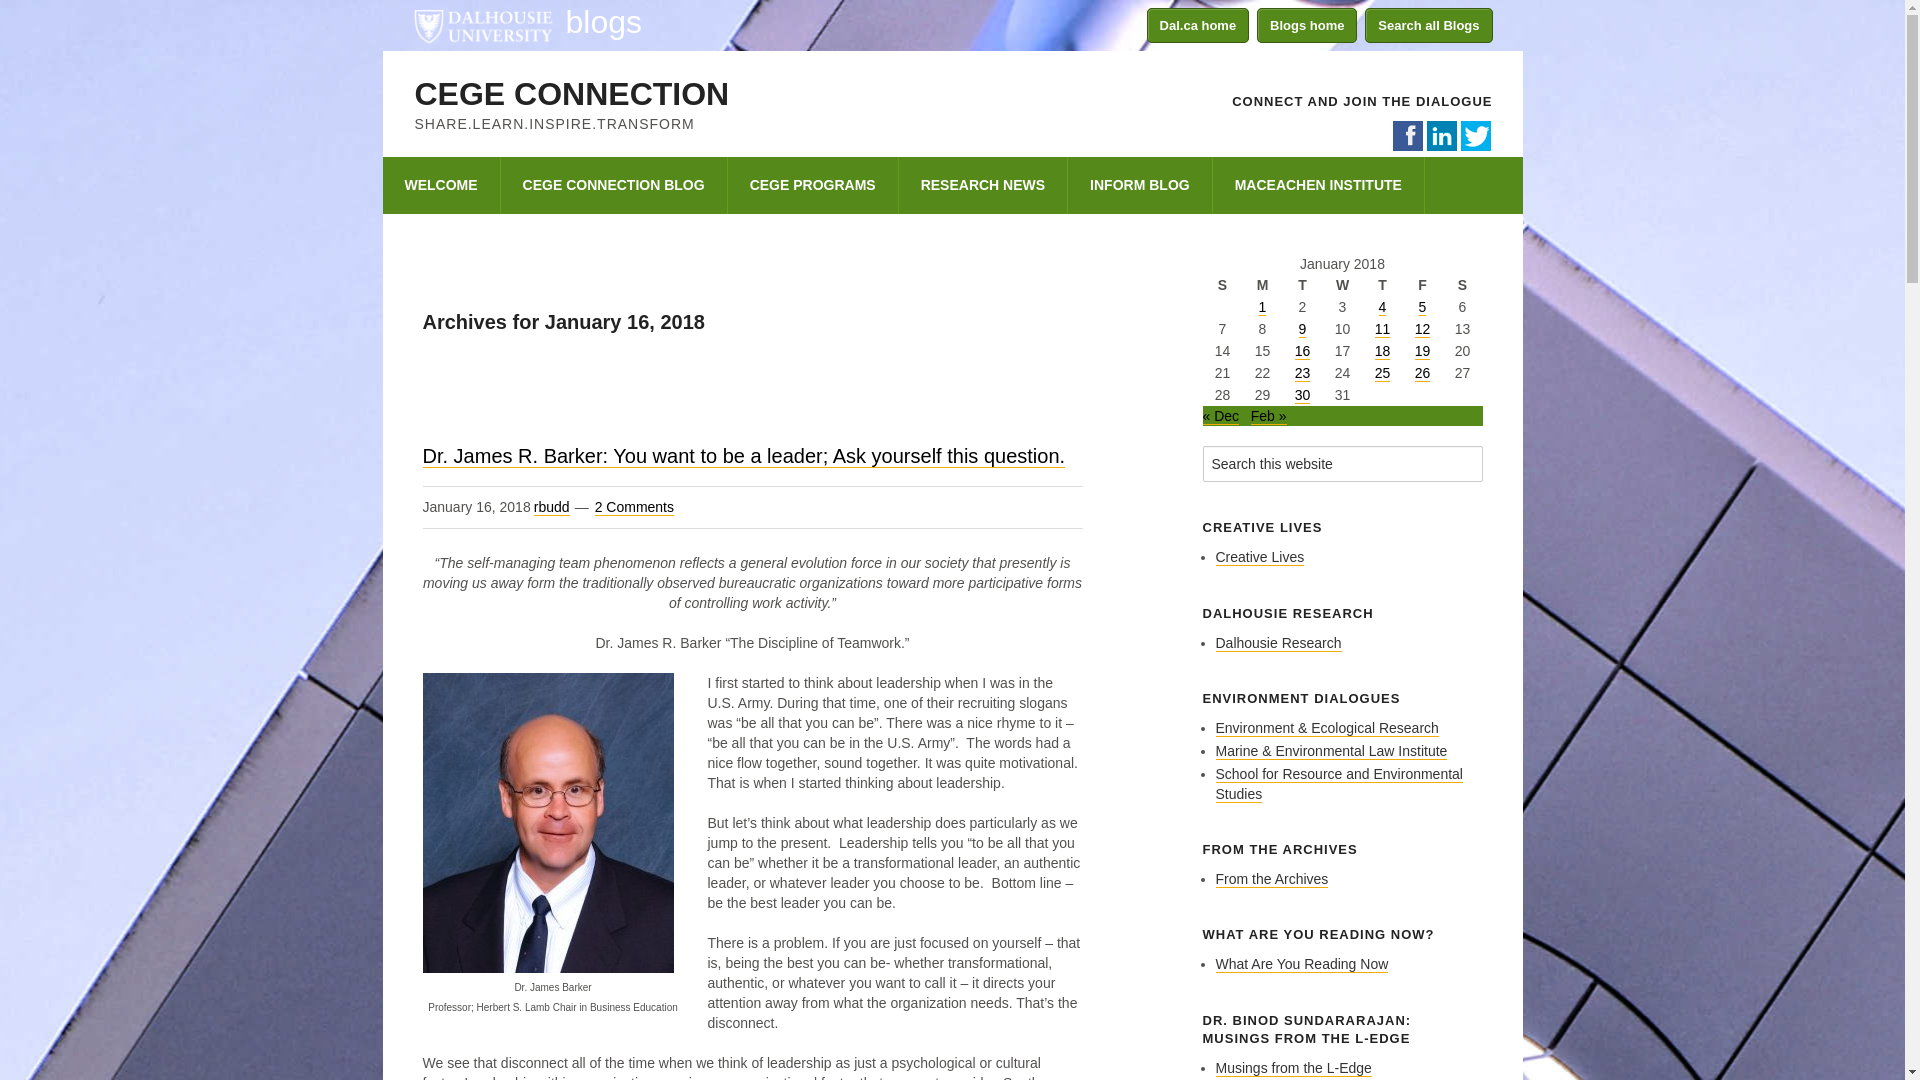  What do you see at coordinates (1302, 374) in the screenshot?
I see `23` at bounding box center [1302, 374].